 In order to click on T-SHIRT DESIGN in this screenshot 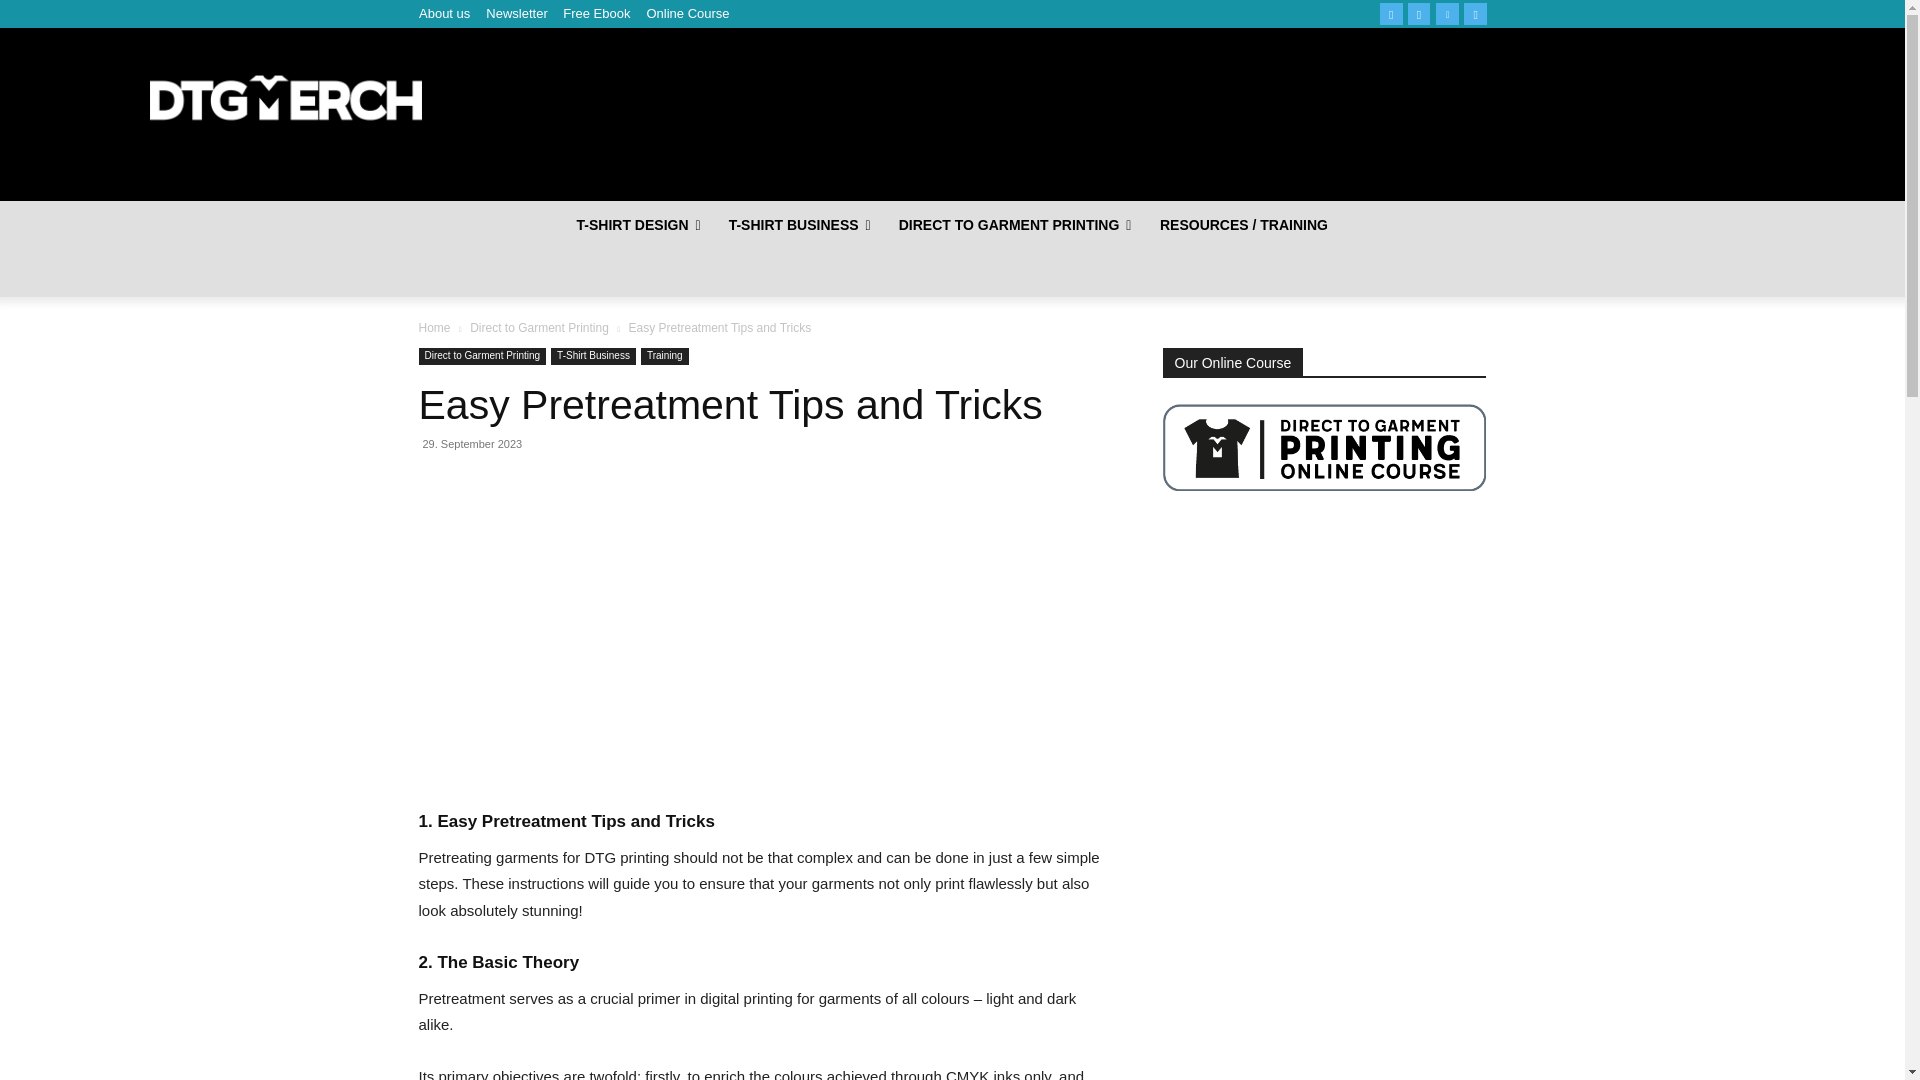, I will do `click(638, 224)`.